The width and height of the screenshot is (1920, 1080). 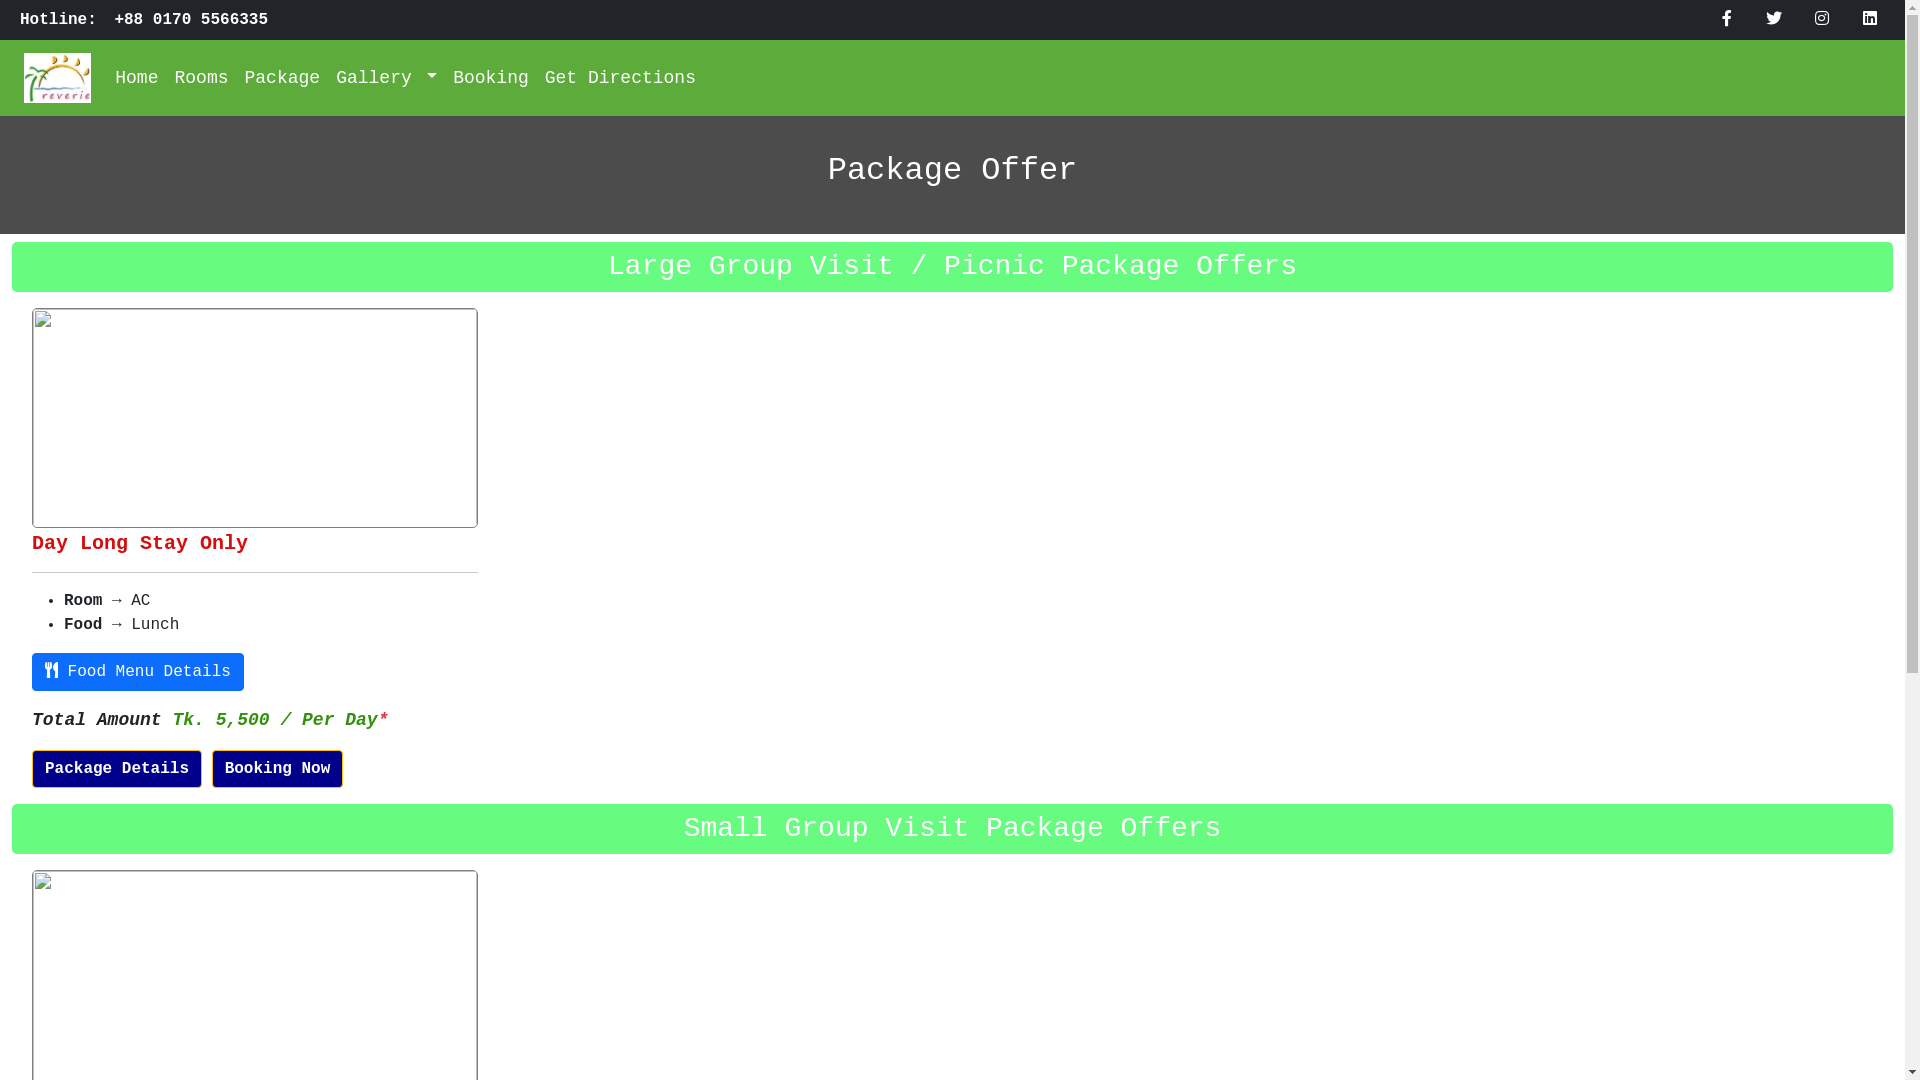 What do you see at coordinates (201, 78) in the screenshot?
I see `Rooms` at bounding box center [201, 78].